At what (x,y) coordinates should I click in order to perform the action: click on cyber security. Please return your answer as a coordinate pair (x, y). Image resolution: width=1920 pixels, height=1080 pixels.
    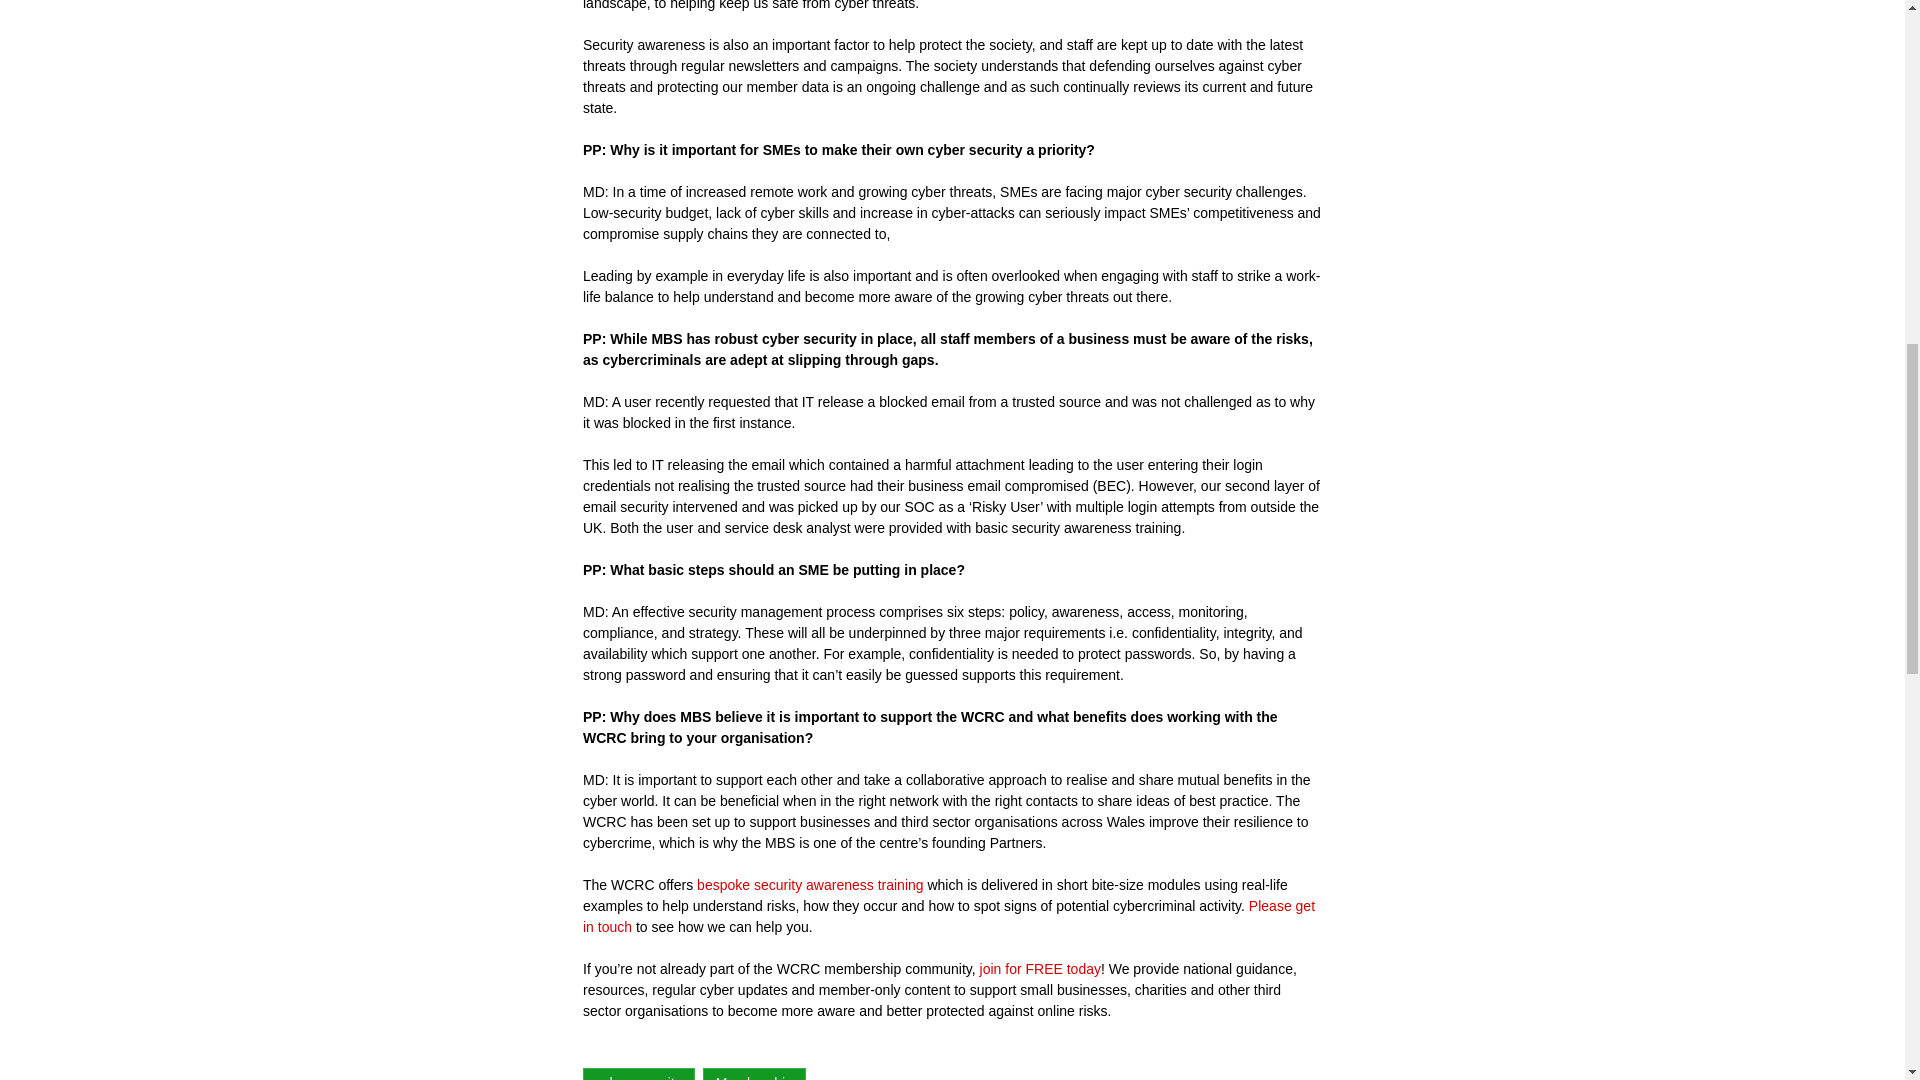
    Looking at the image, I should click on (637, 1074).